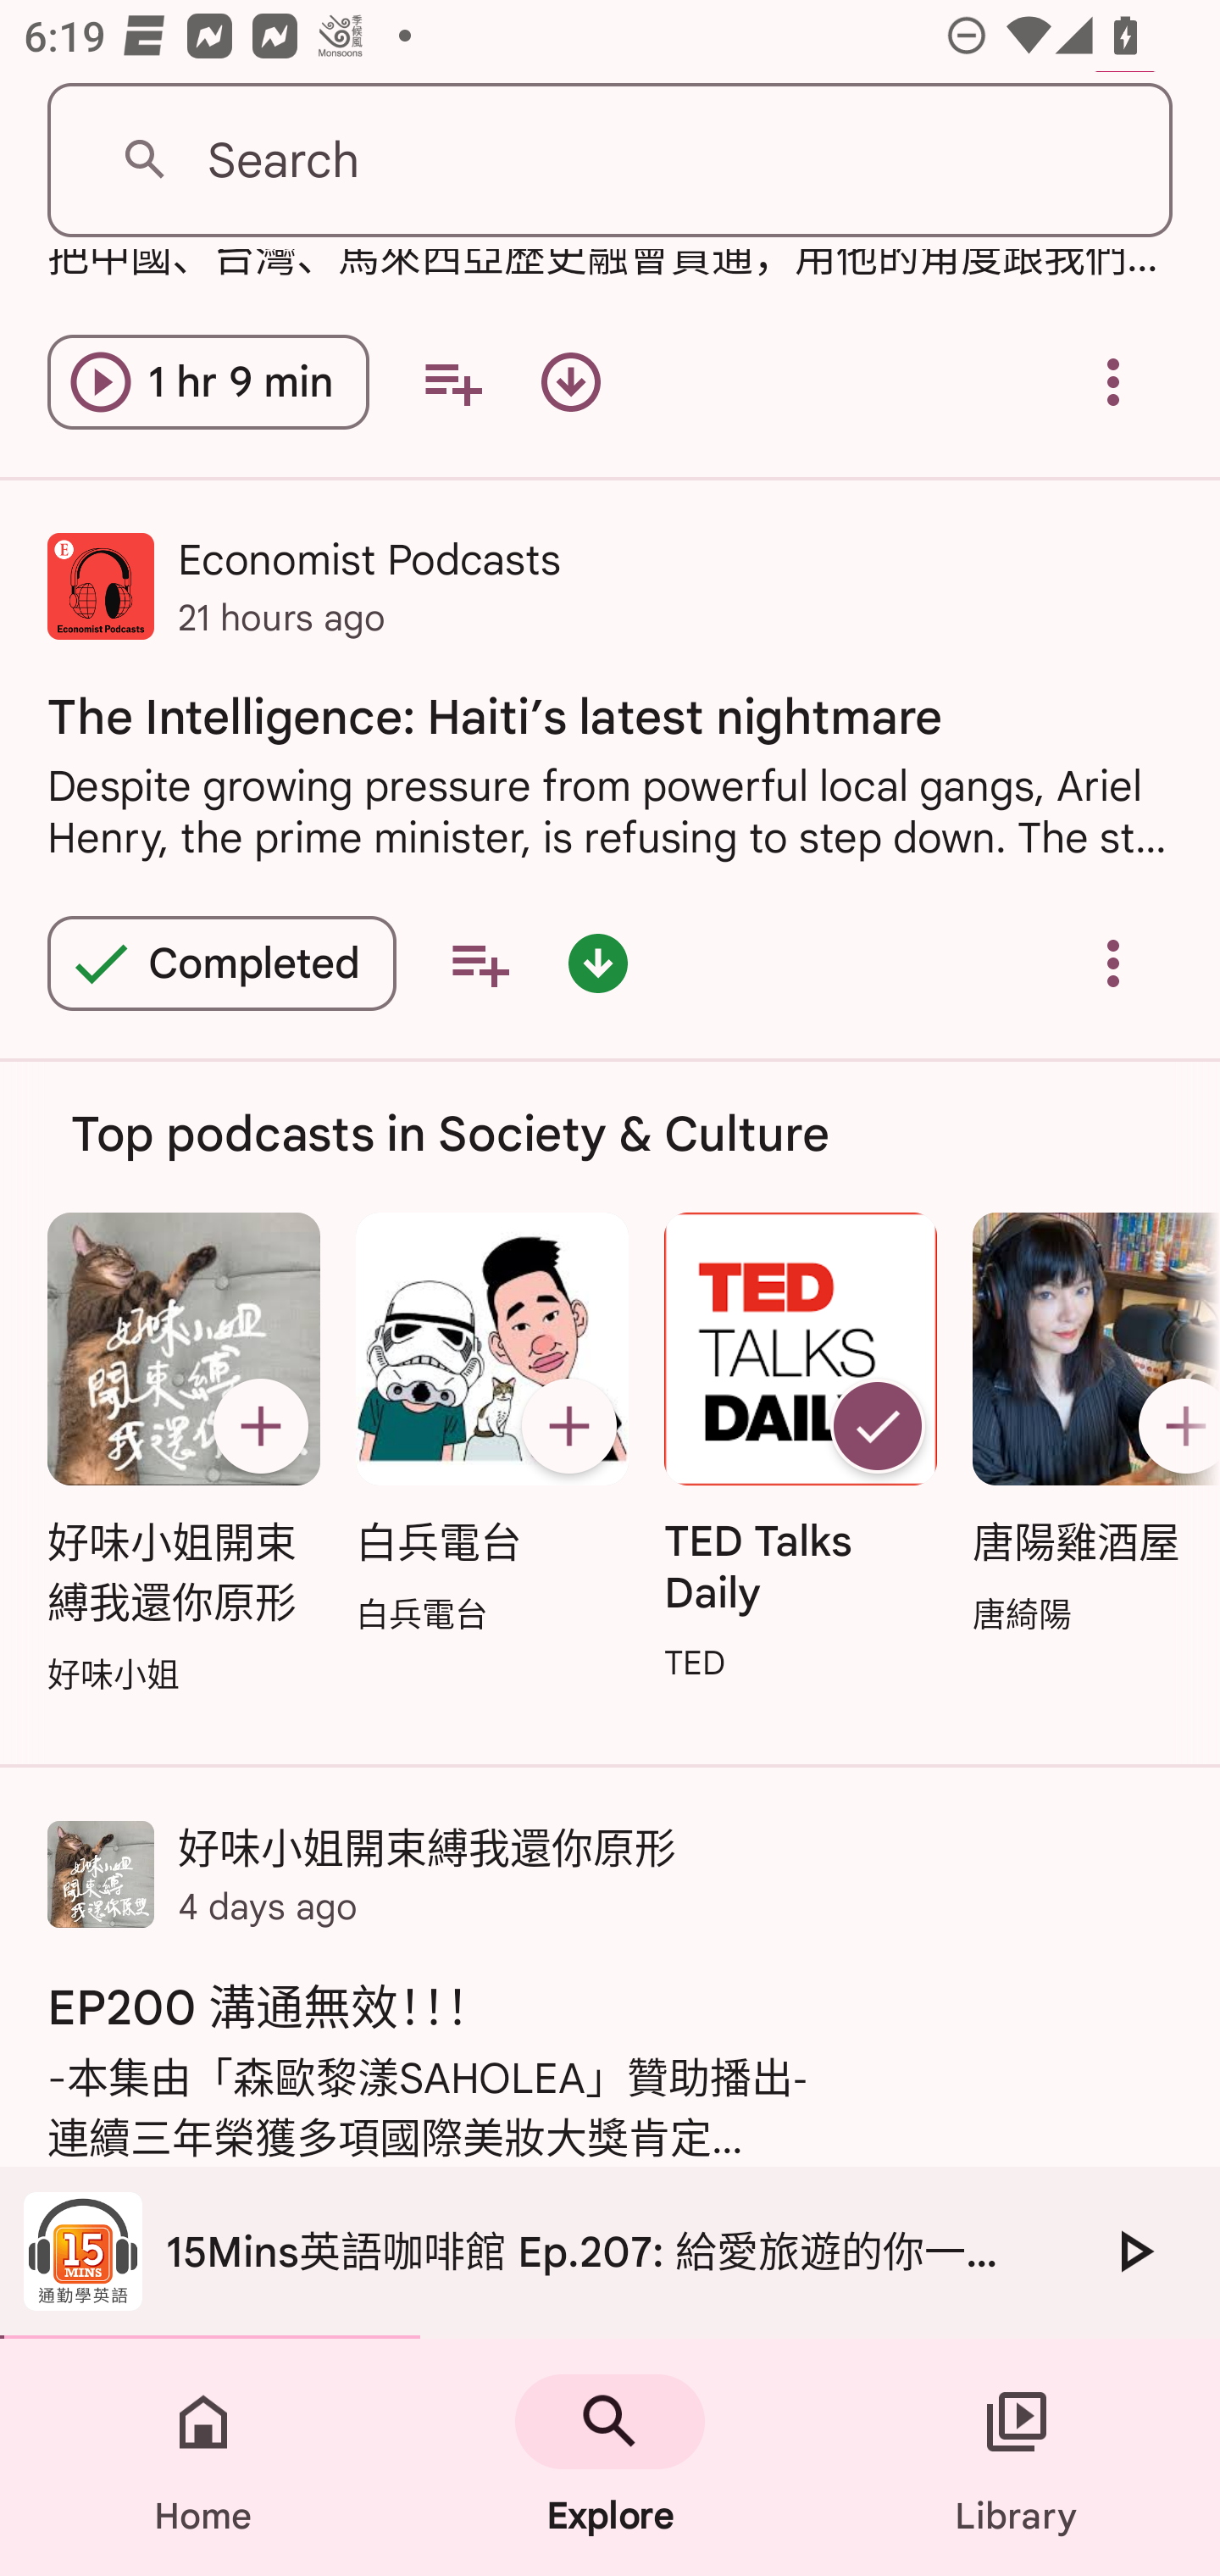 The height and width of the screenshot is (2576, 1220). What do you see at coordinates (491, 1425) in the screenshot?
I see `白兵電台 Subscribe 白兵電台 白兵電台` at bounding box center [491, 1425].